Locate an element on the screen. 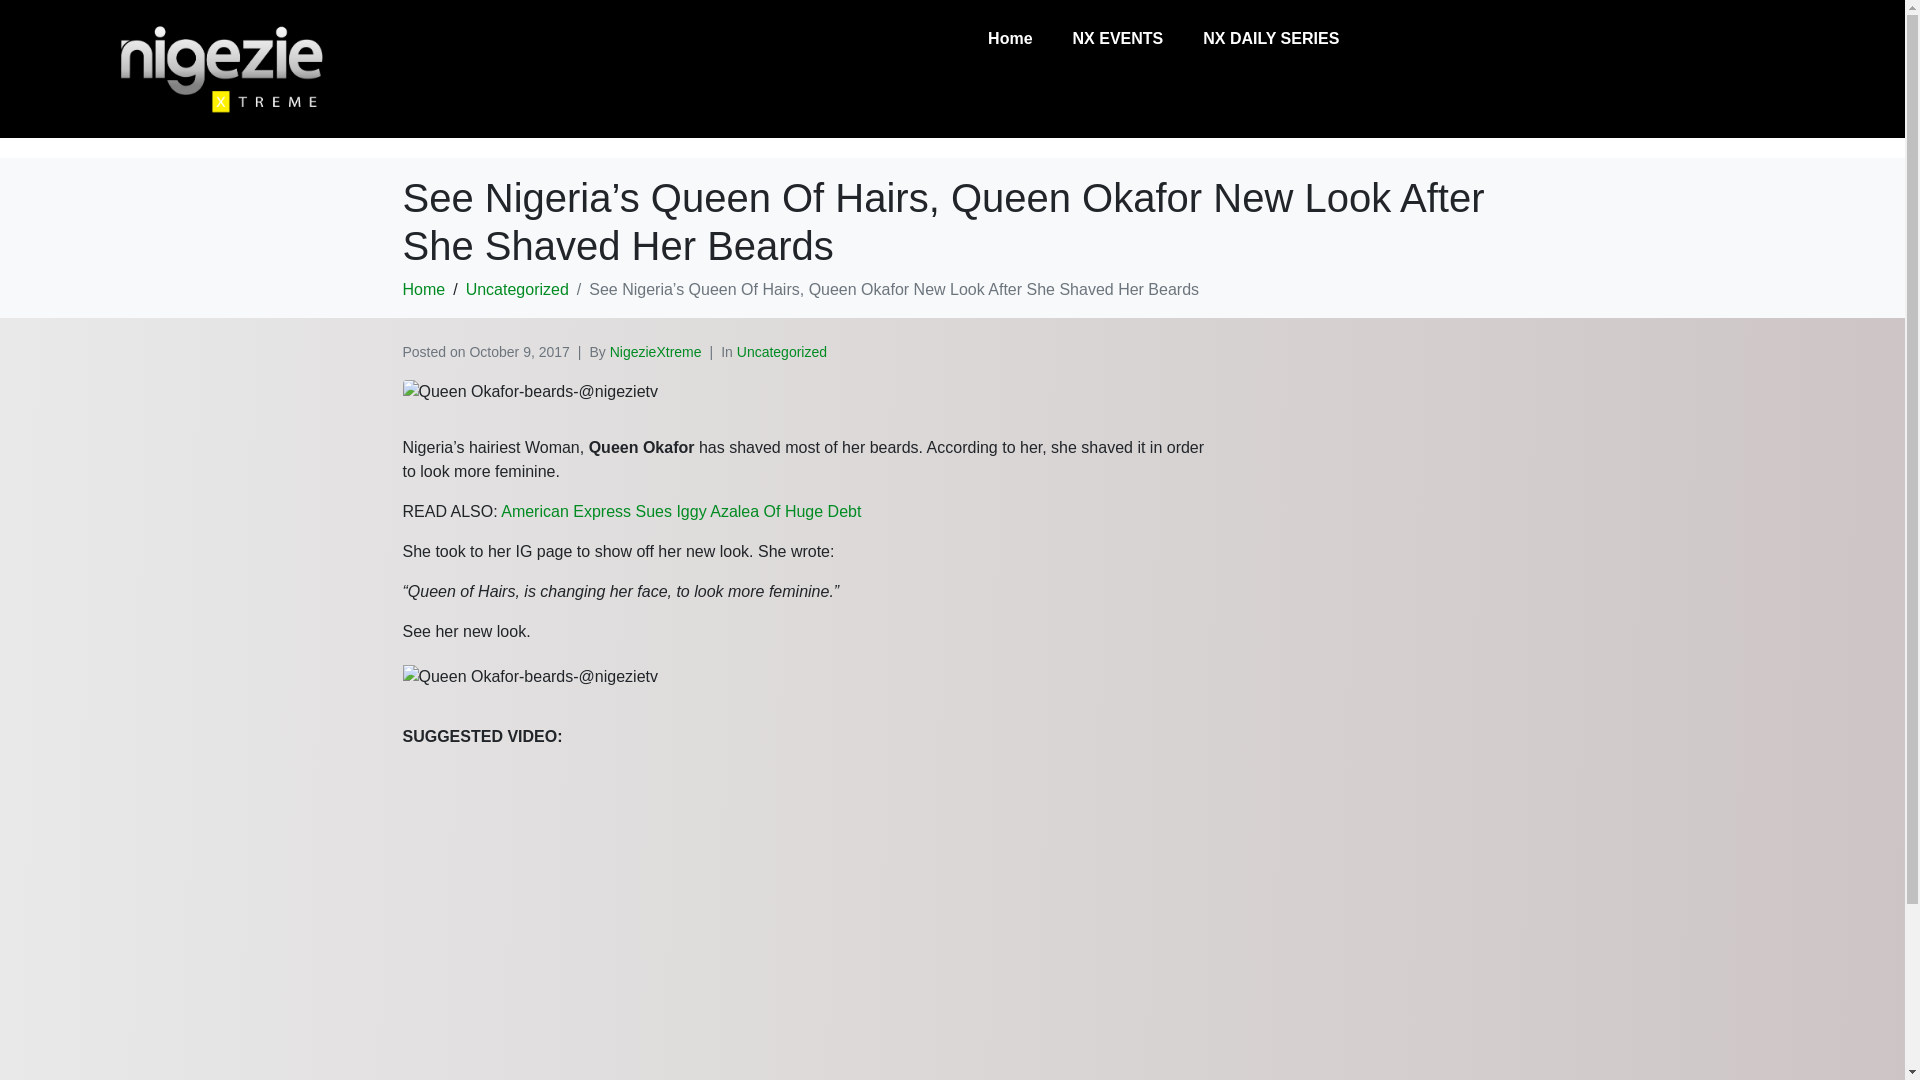 The width and height of the screenshot is (1920, 1080). NigezieXtreme is located at coordinates (656, 352).